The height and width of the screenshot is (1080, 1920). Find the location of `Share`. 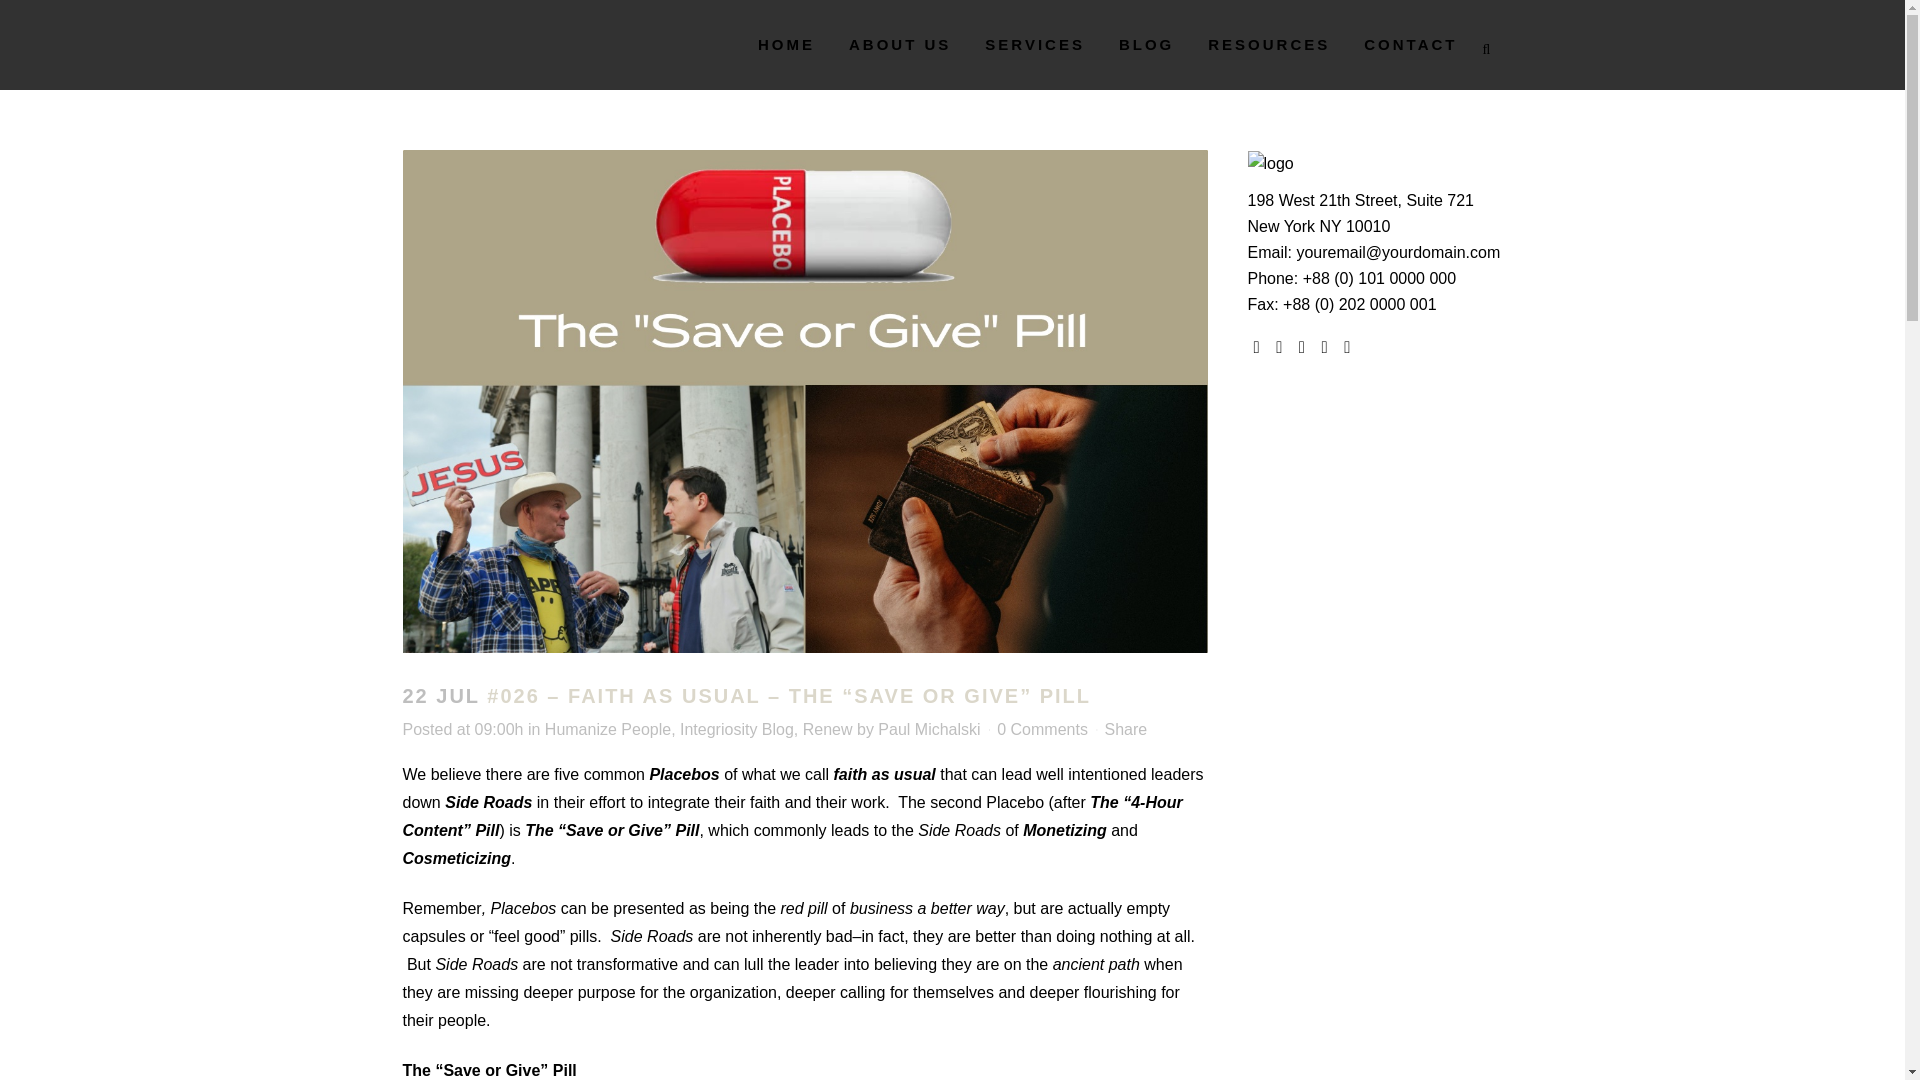

Share is located at coordinates (1125, 729).